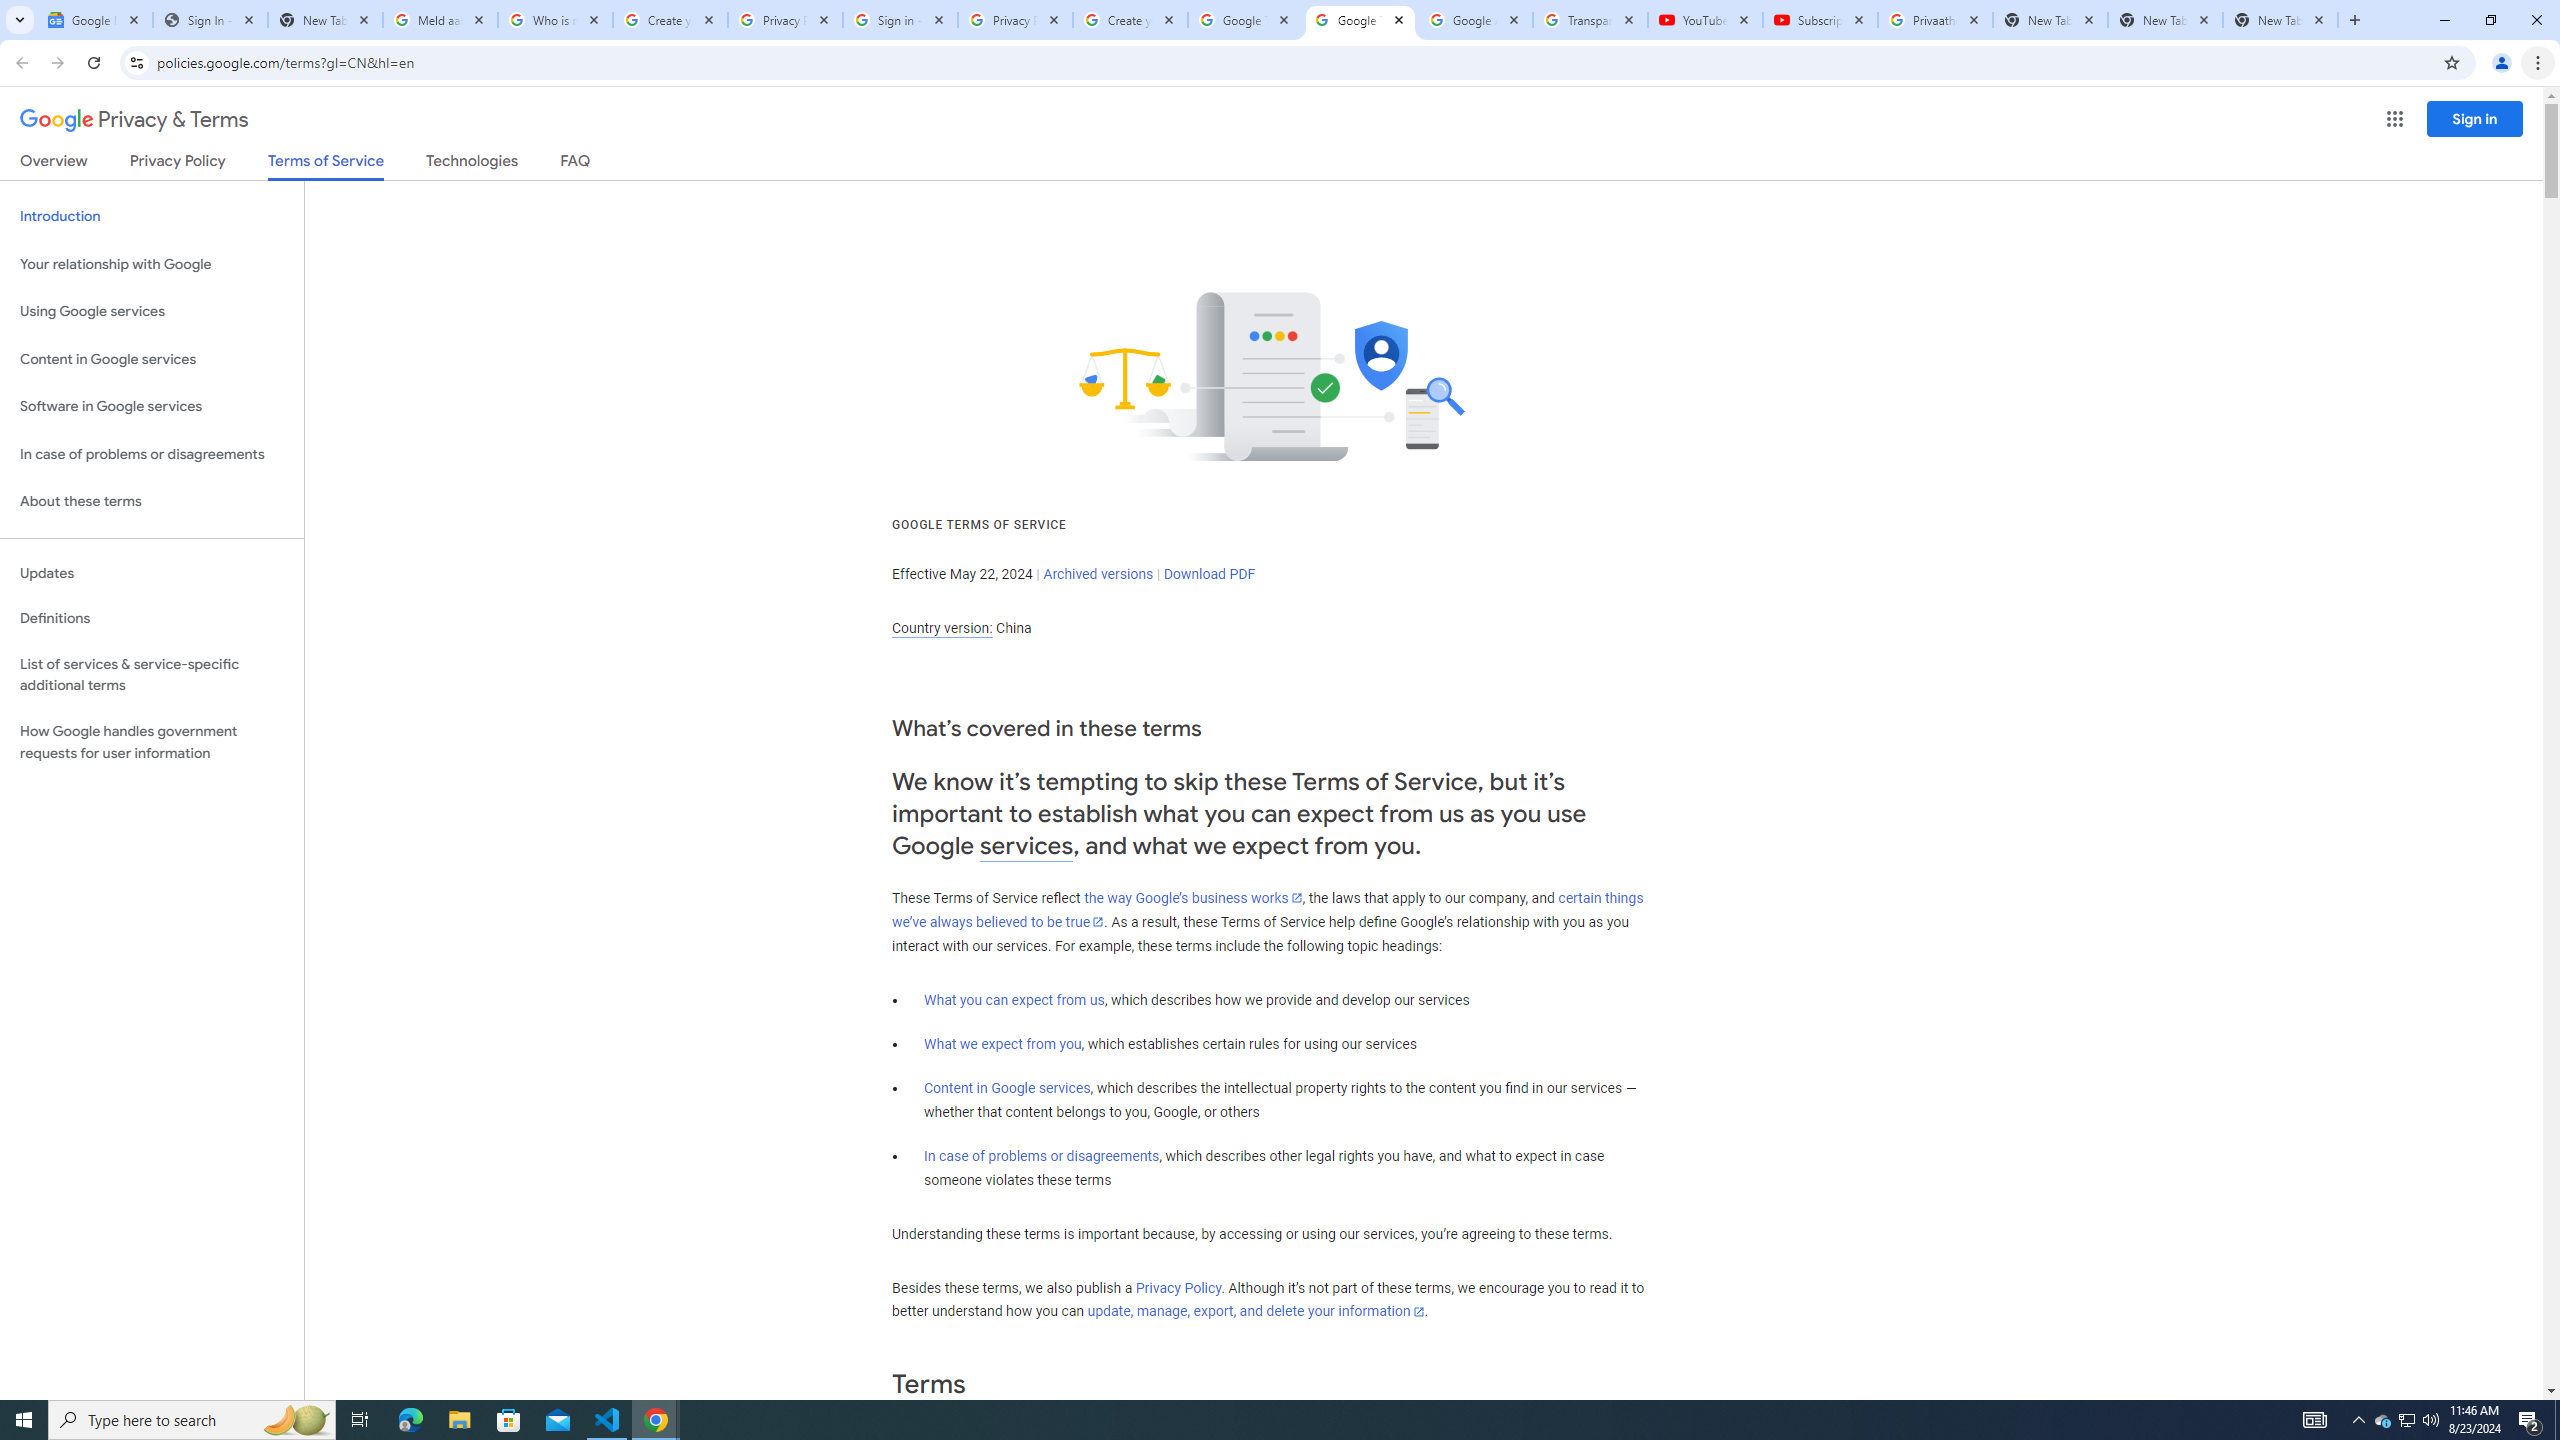  What do you see at coordinates (670, 20) in the screenshot?
I see `Create your Google Account` at bounding box center [670, 20].